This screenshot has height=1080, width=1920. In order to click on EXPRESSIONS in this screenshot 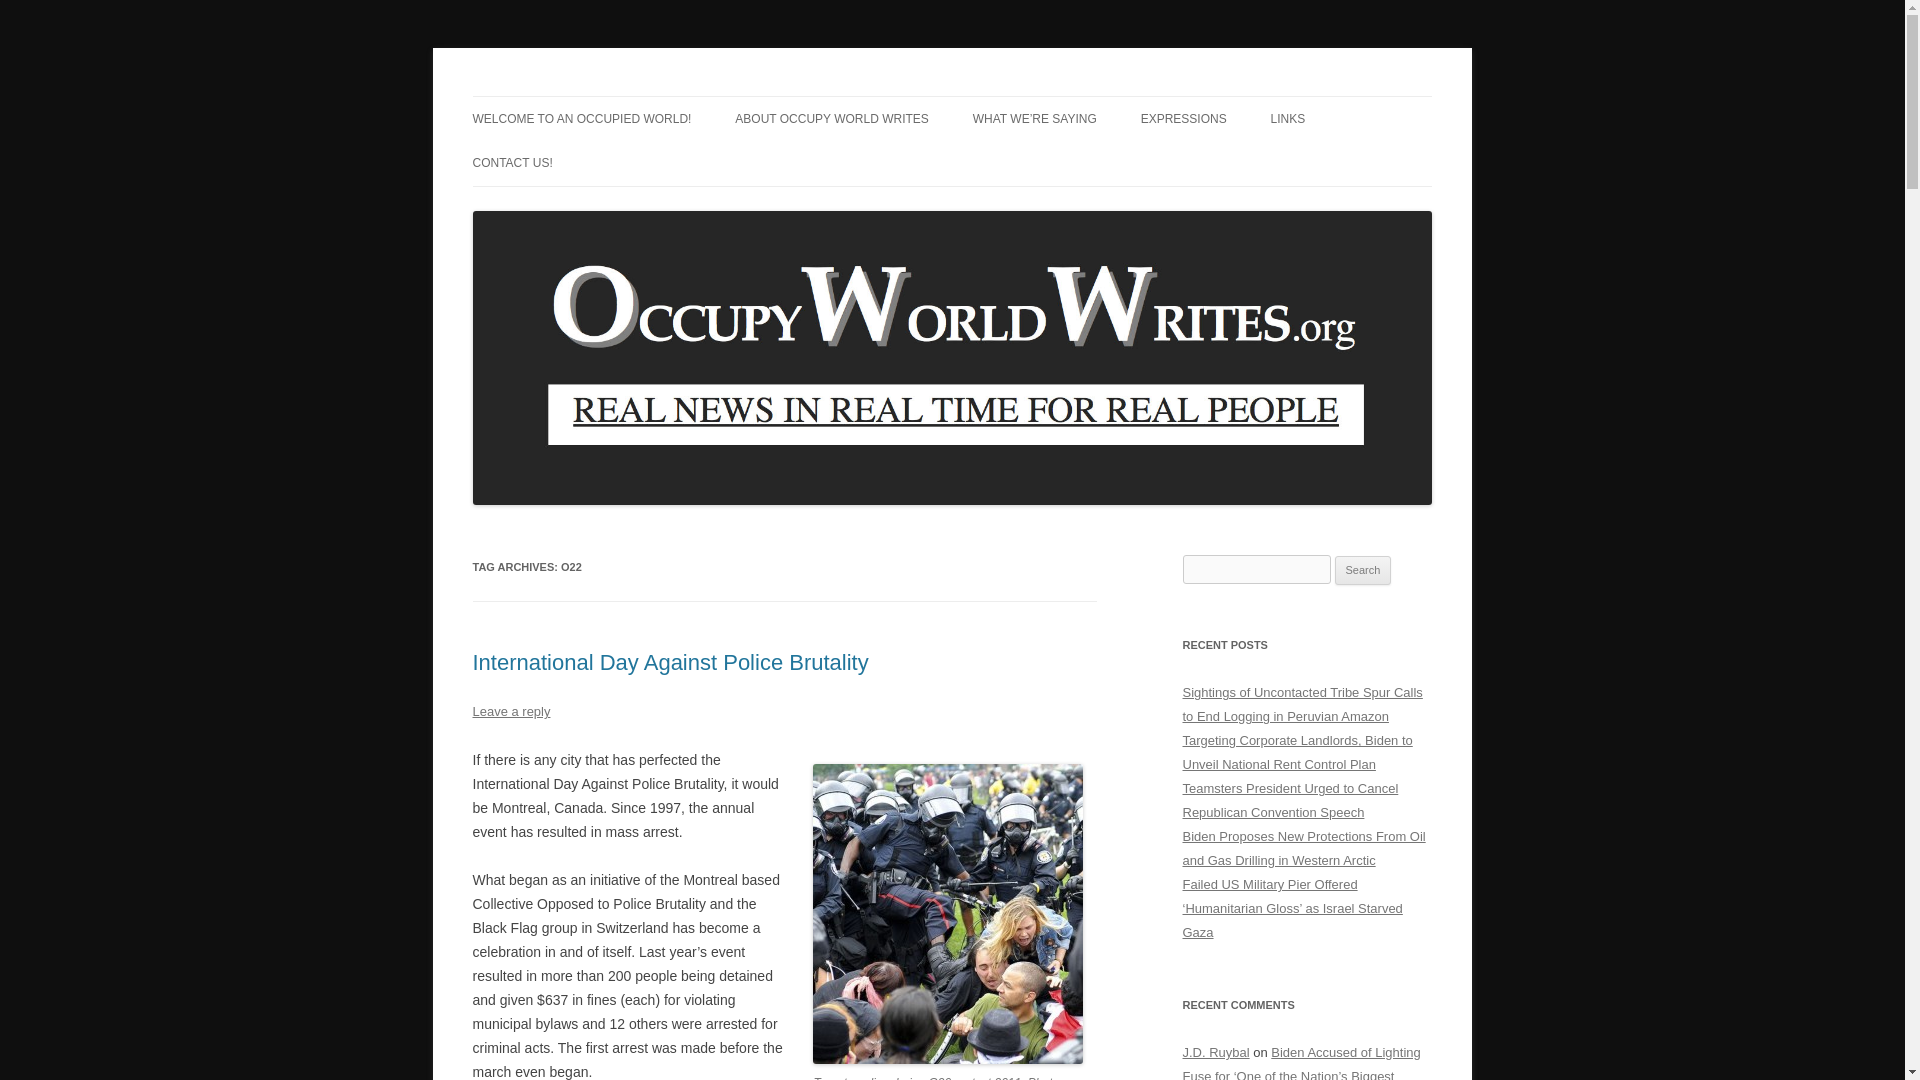, I will do `click(1183, 119)`.